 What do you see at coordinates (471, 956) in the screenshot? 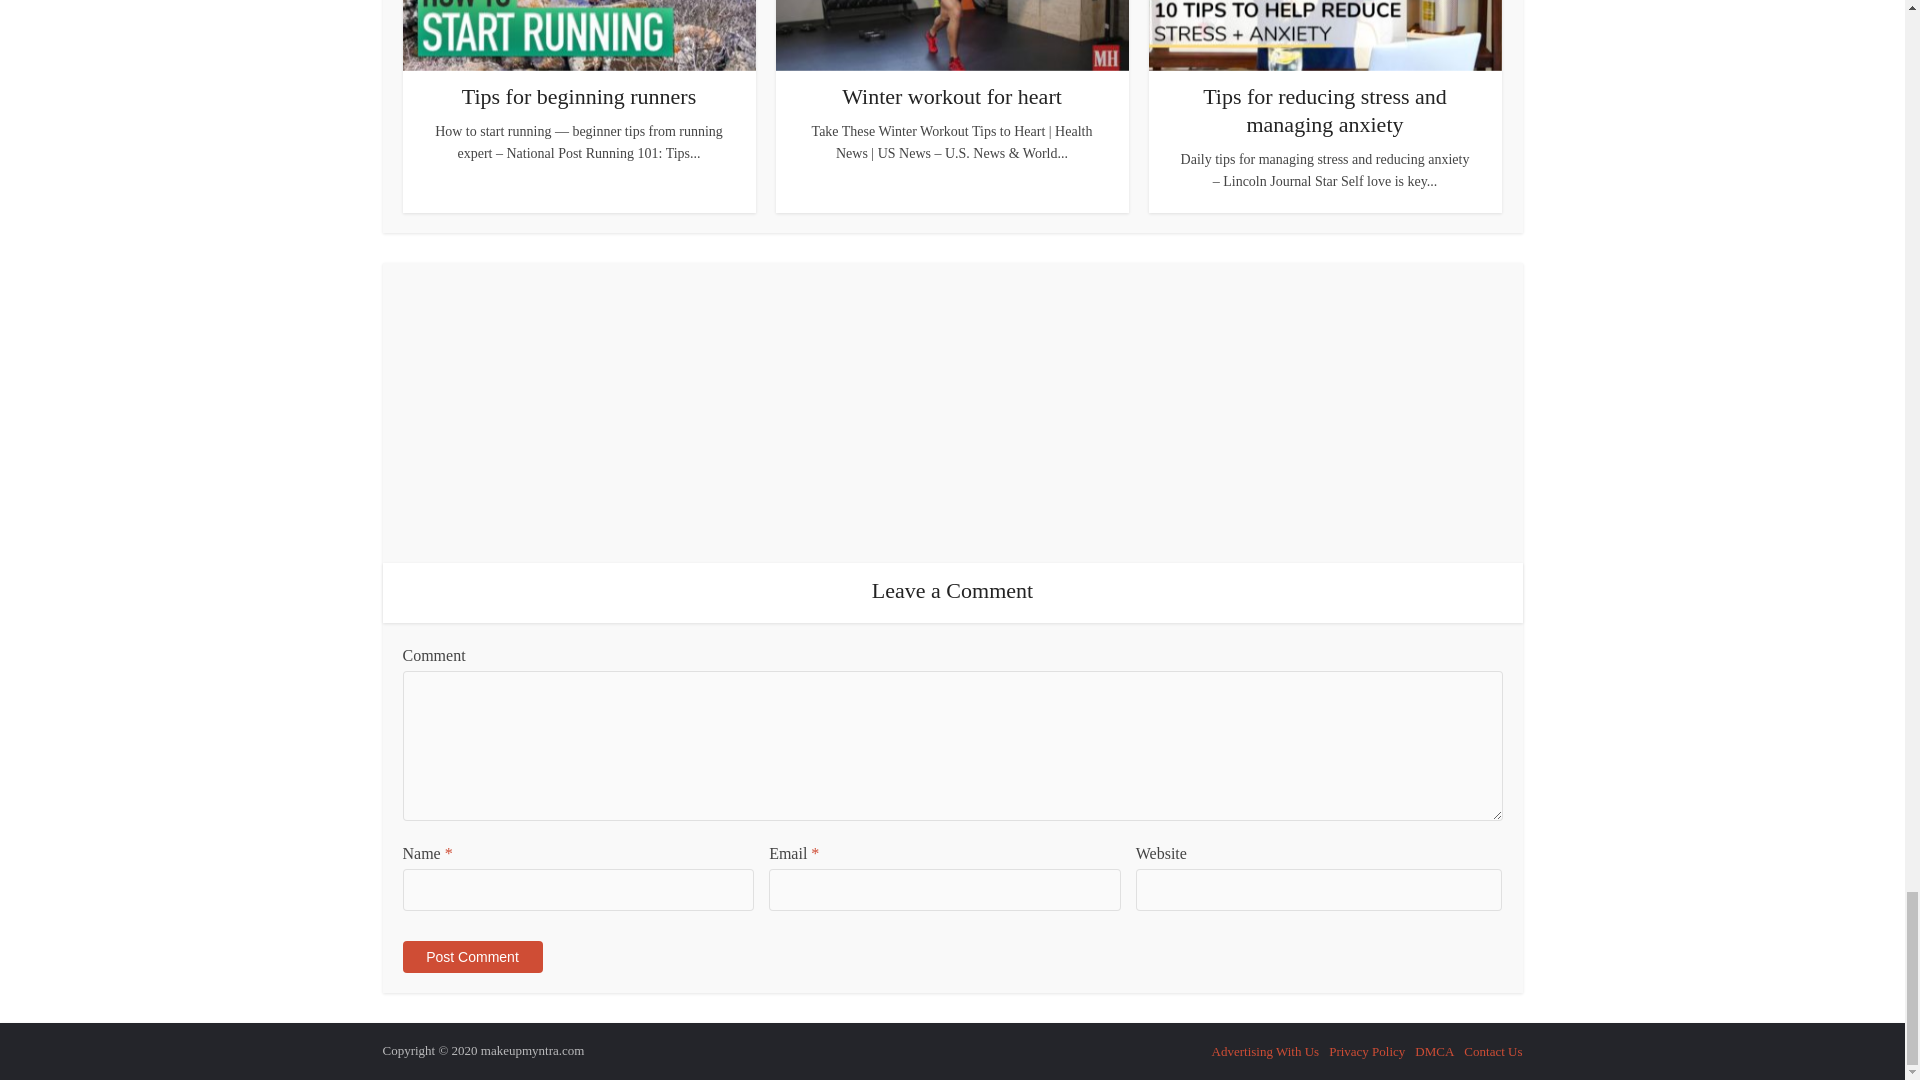
I see `Post Comment` at bounding box center [471, 956].